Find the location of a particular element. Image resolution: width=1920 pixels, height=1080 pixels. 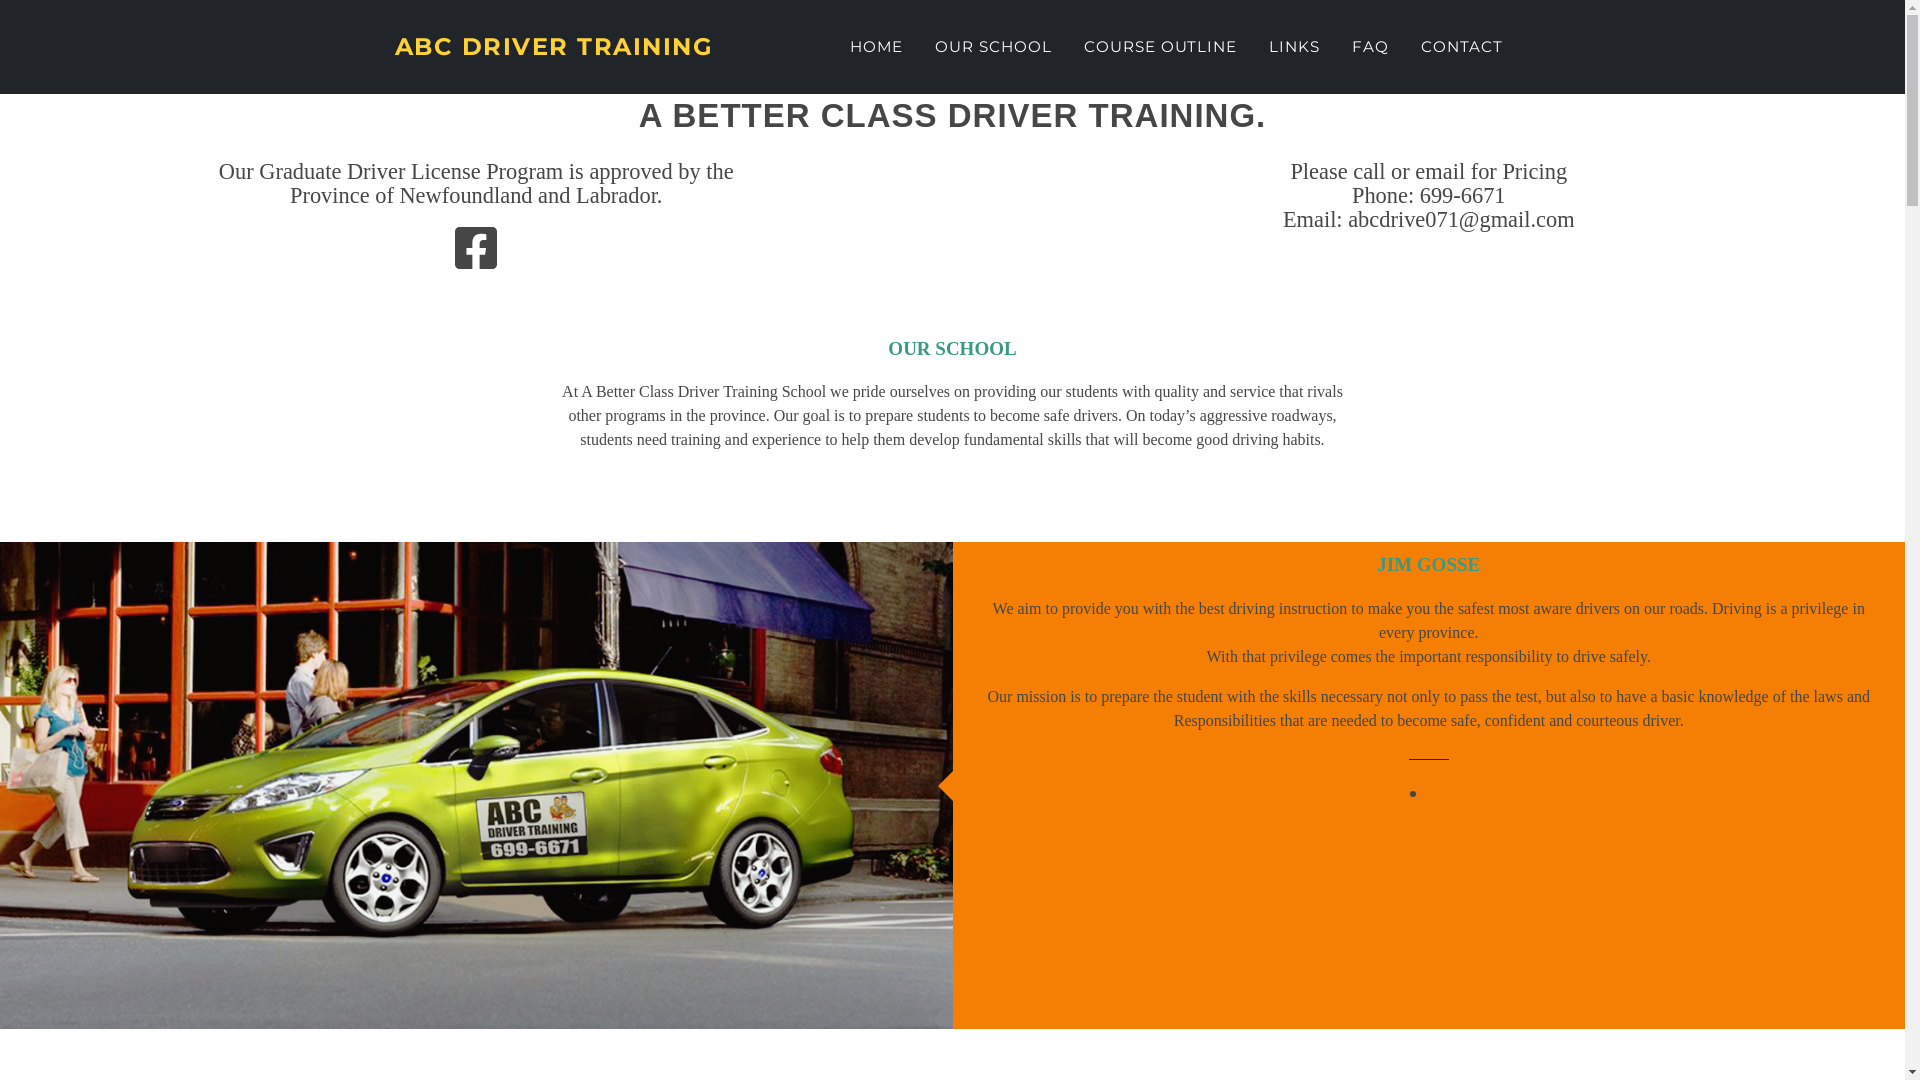

CONTACT is located at coordinates (1462, 48).